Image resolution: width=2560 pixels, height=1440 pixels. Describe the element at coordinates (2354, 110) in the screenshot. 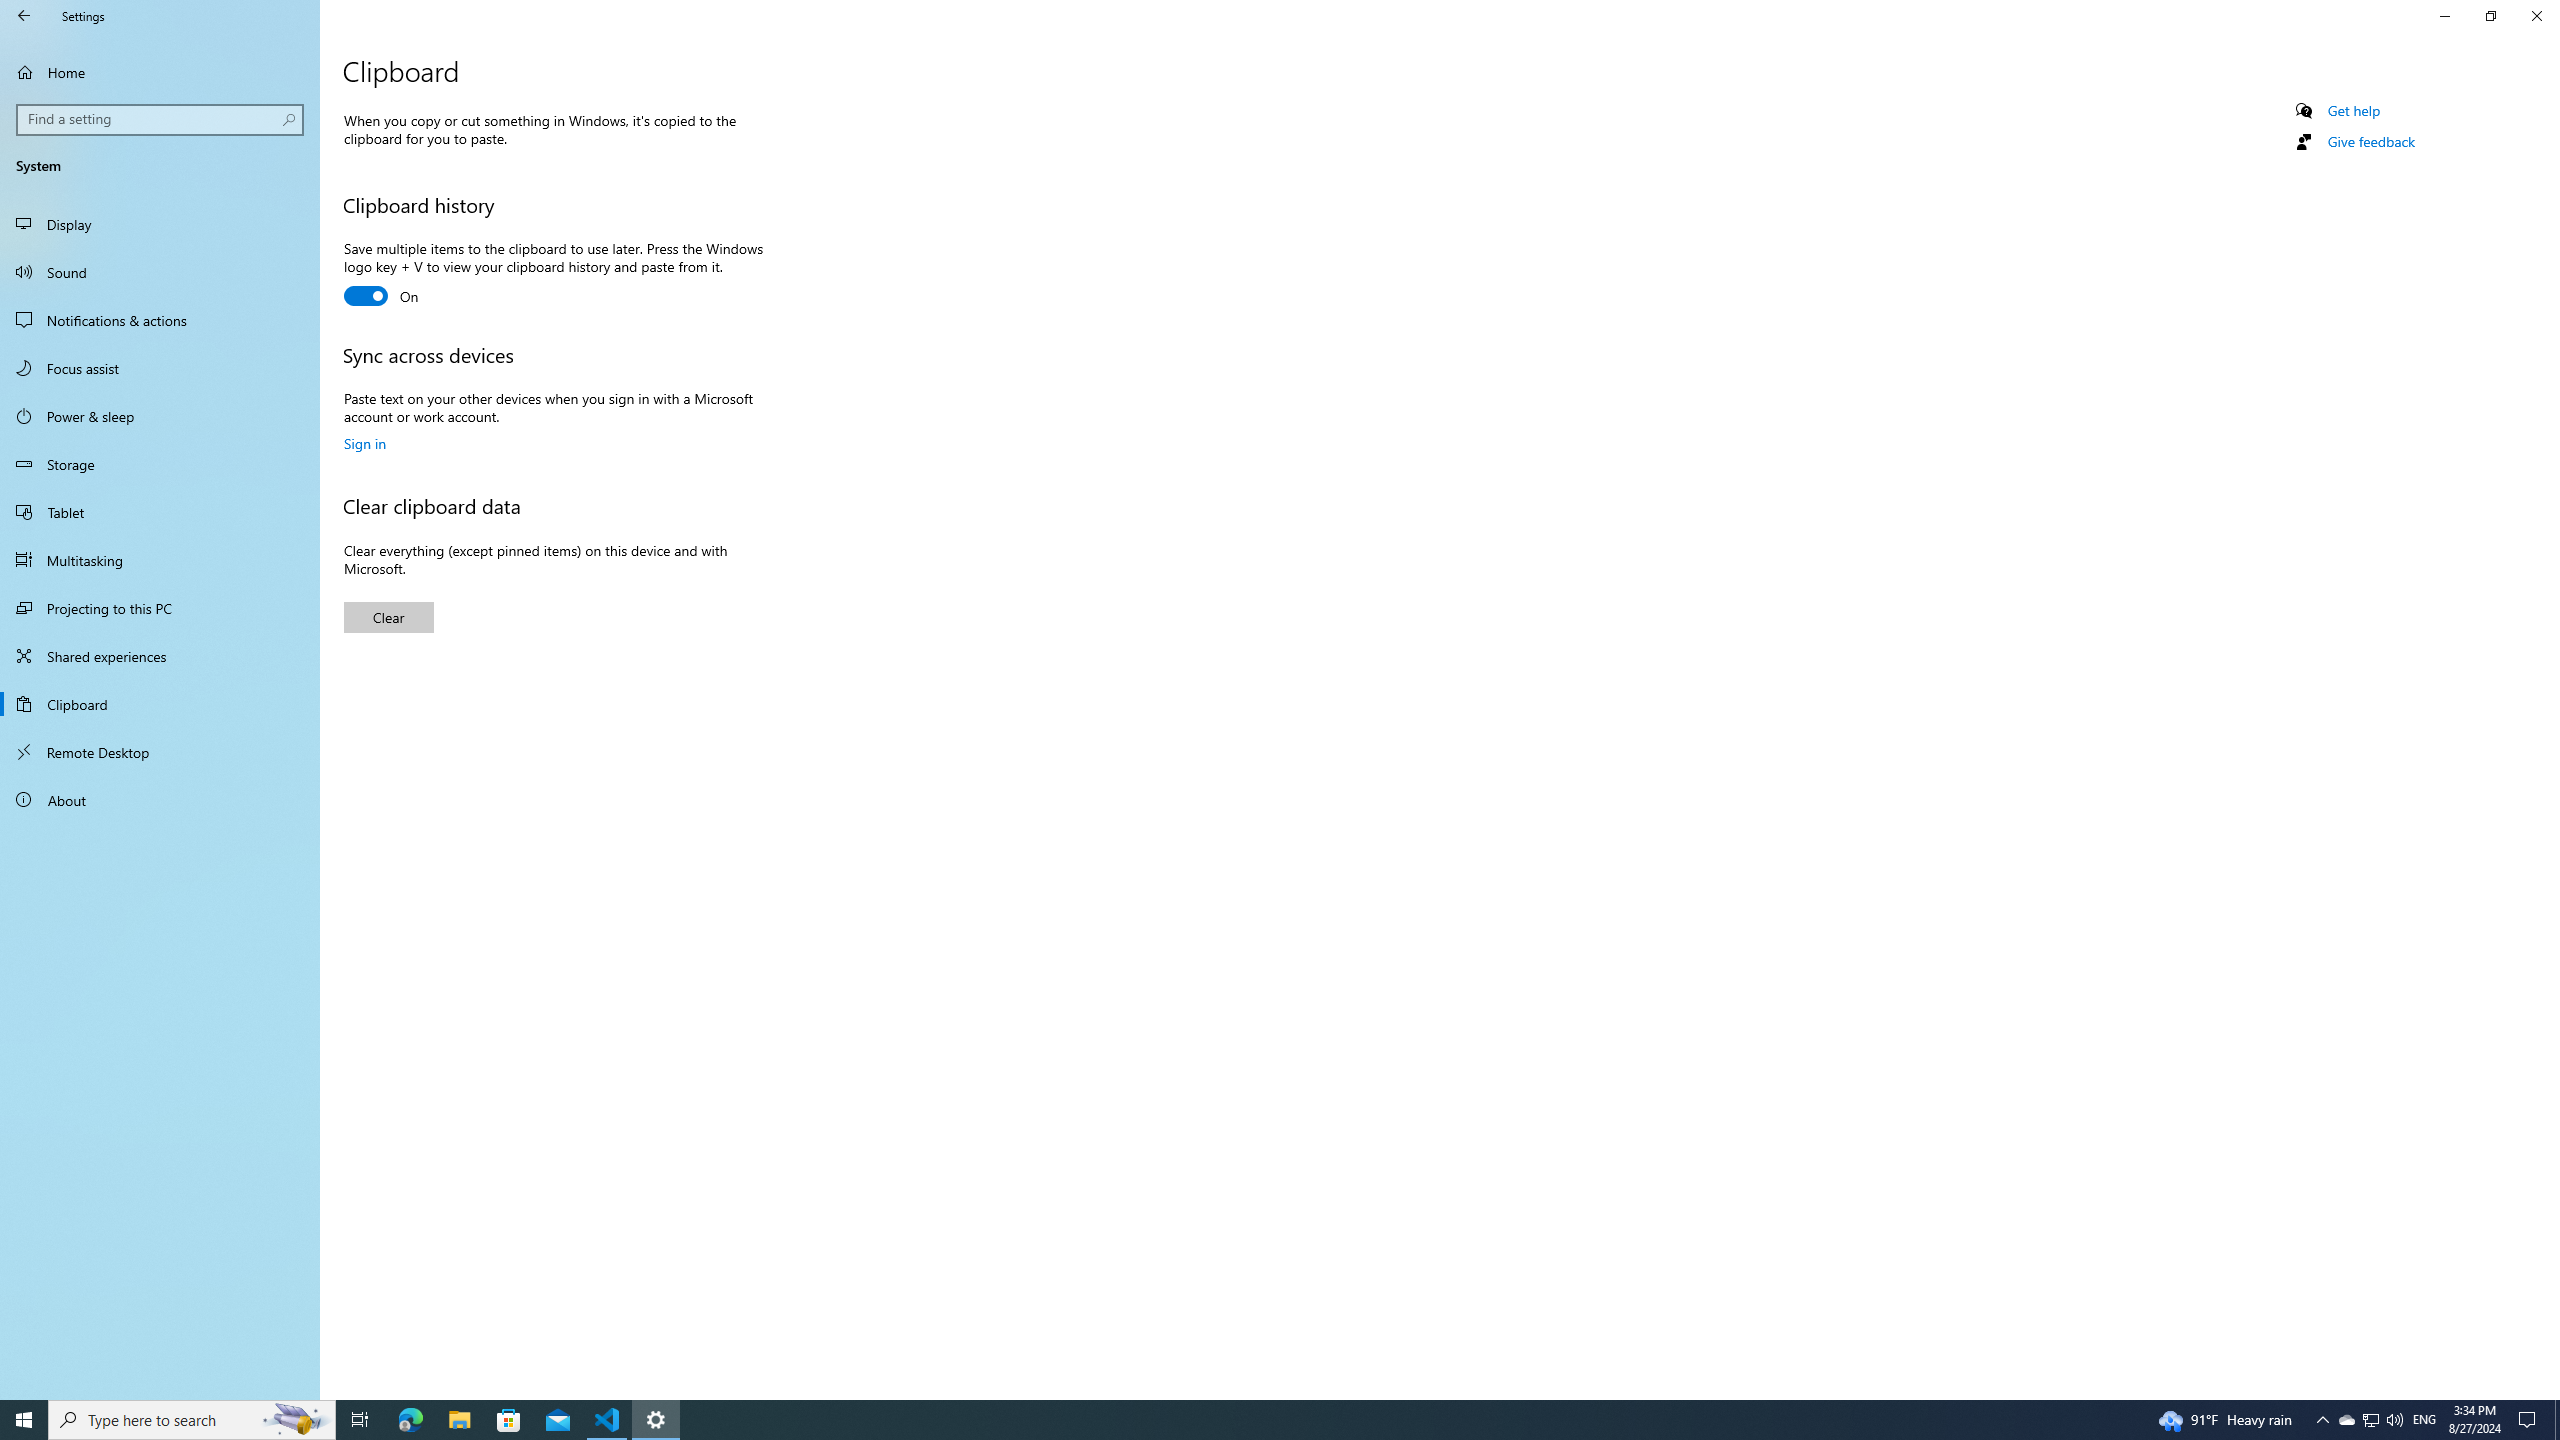

I see `Get help` at that location.